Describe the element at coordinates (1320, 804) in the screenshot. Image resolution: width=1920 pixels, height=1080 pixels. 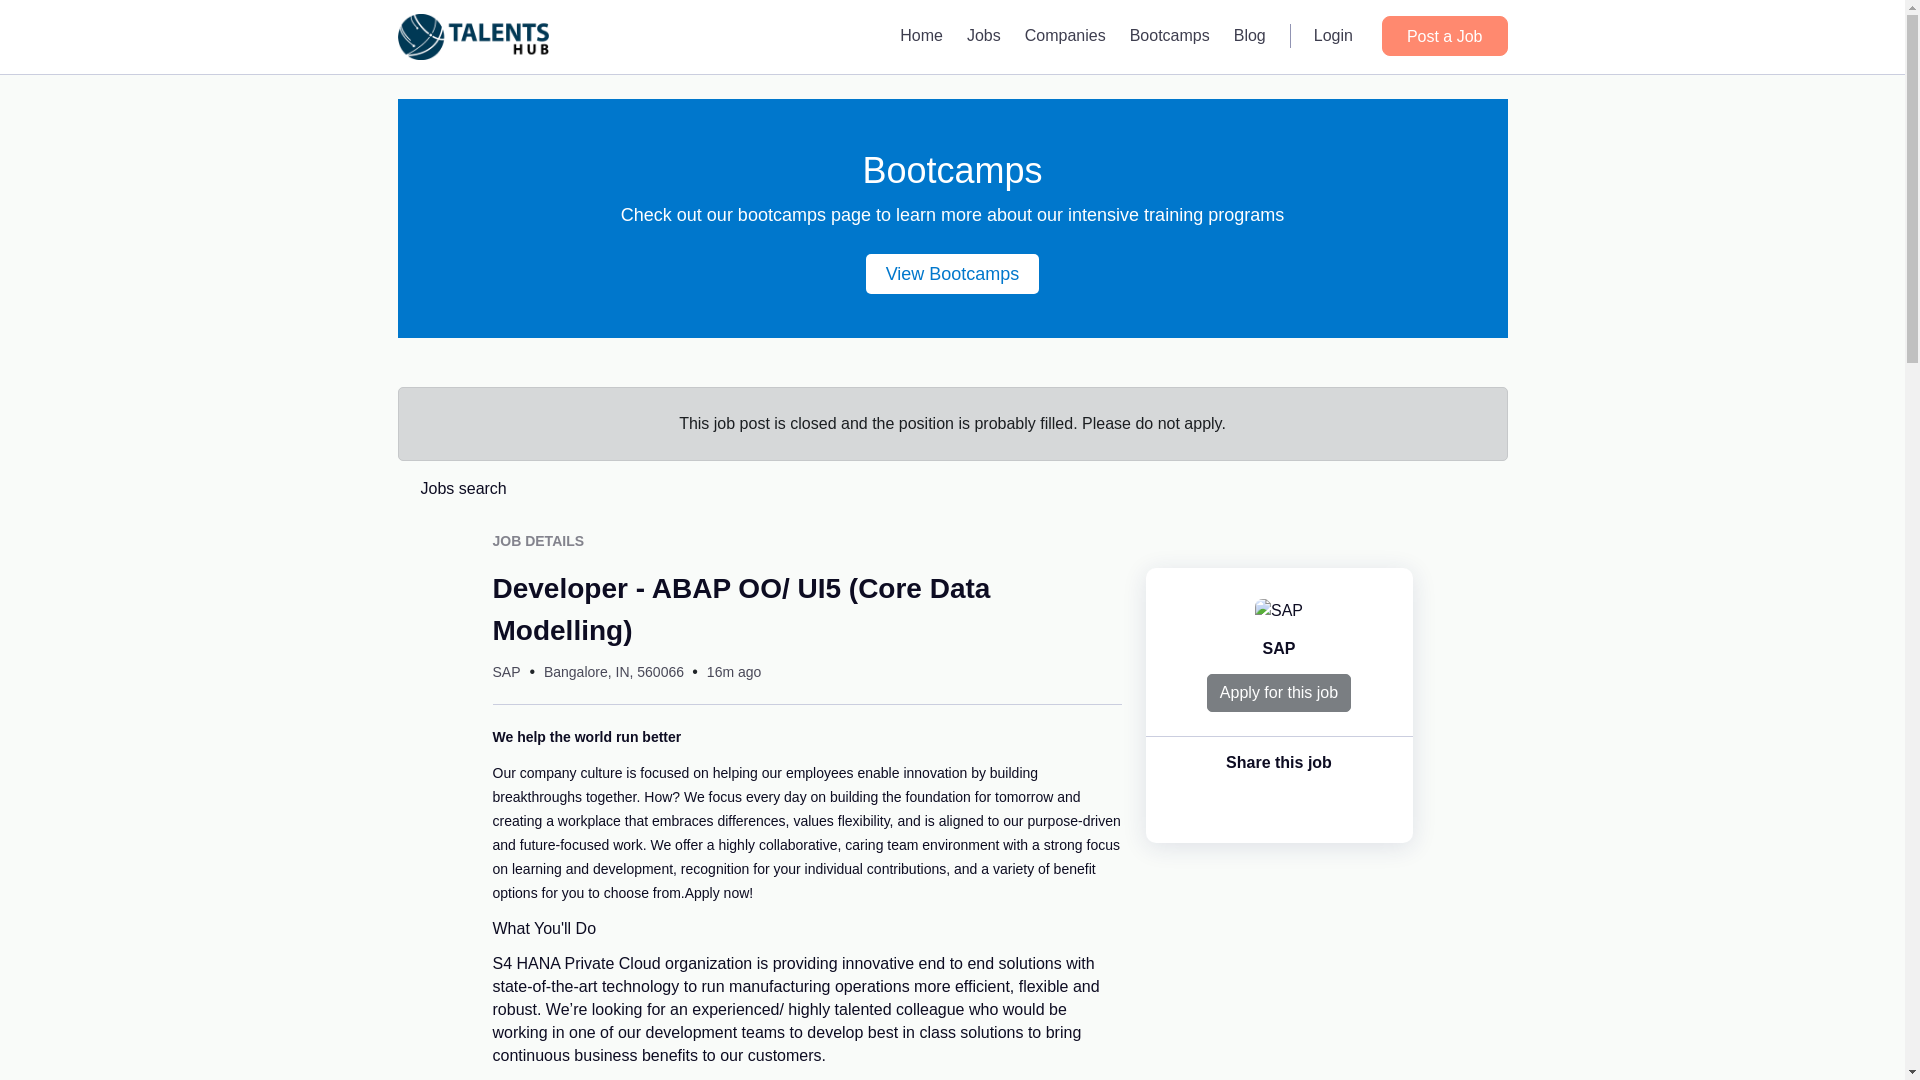
I see `Share to Twitter` at that location.